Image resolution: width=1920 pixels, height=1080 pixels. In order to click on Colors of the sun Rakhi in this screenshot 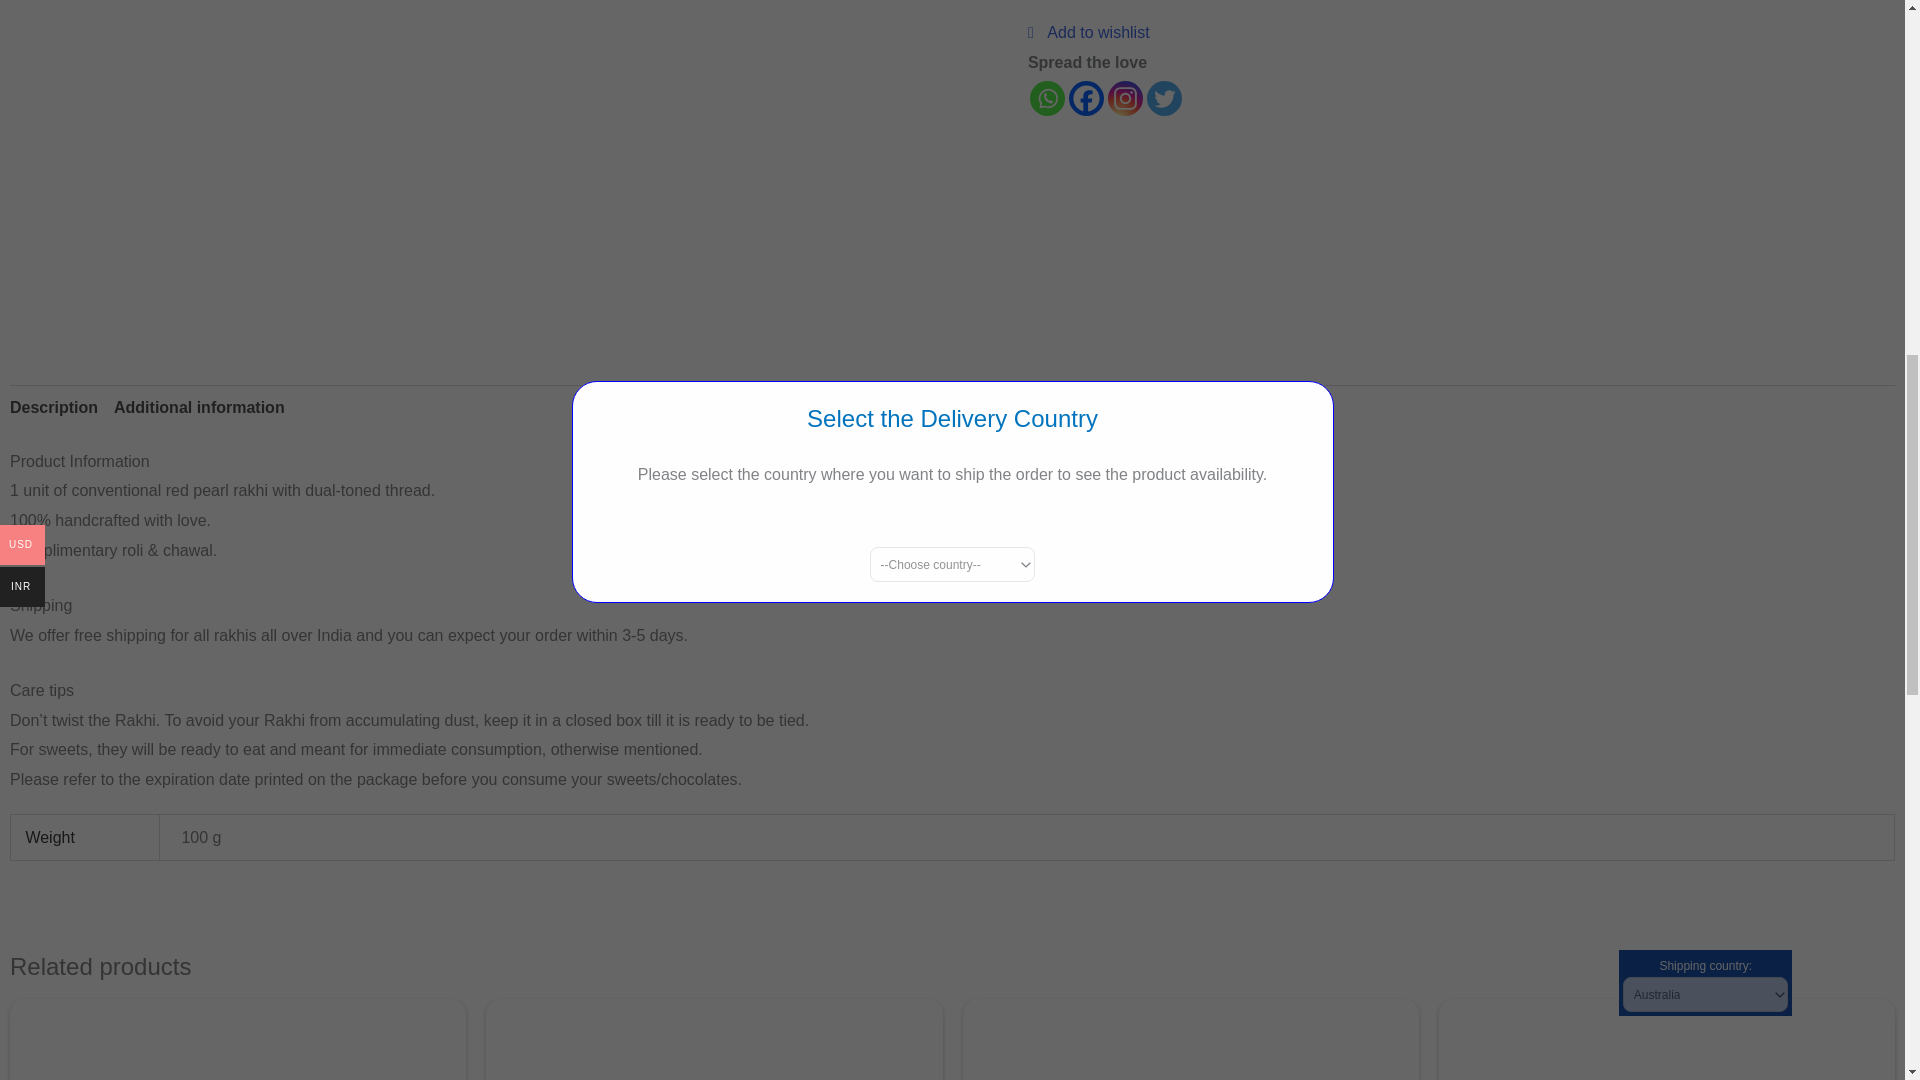, I will do `click(238, 1040)`.